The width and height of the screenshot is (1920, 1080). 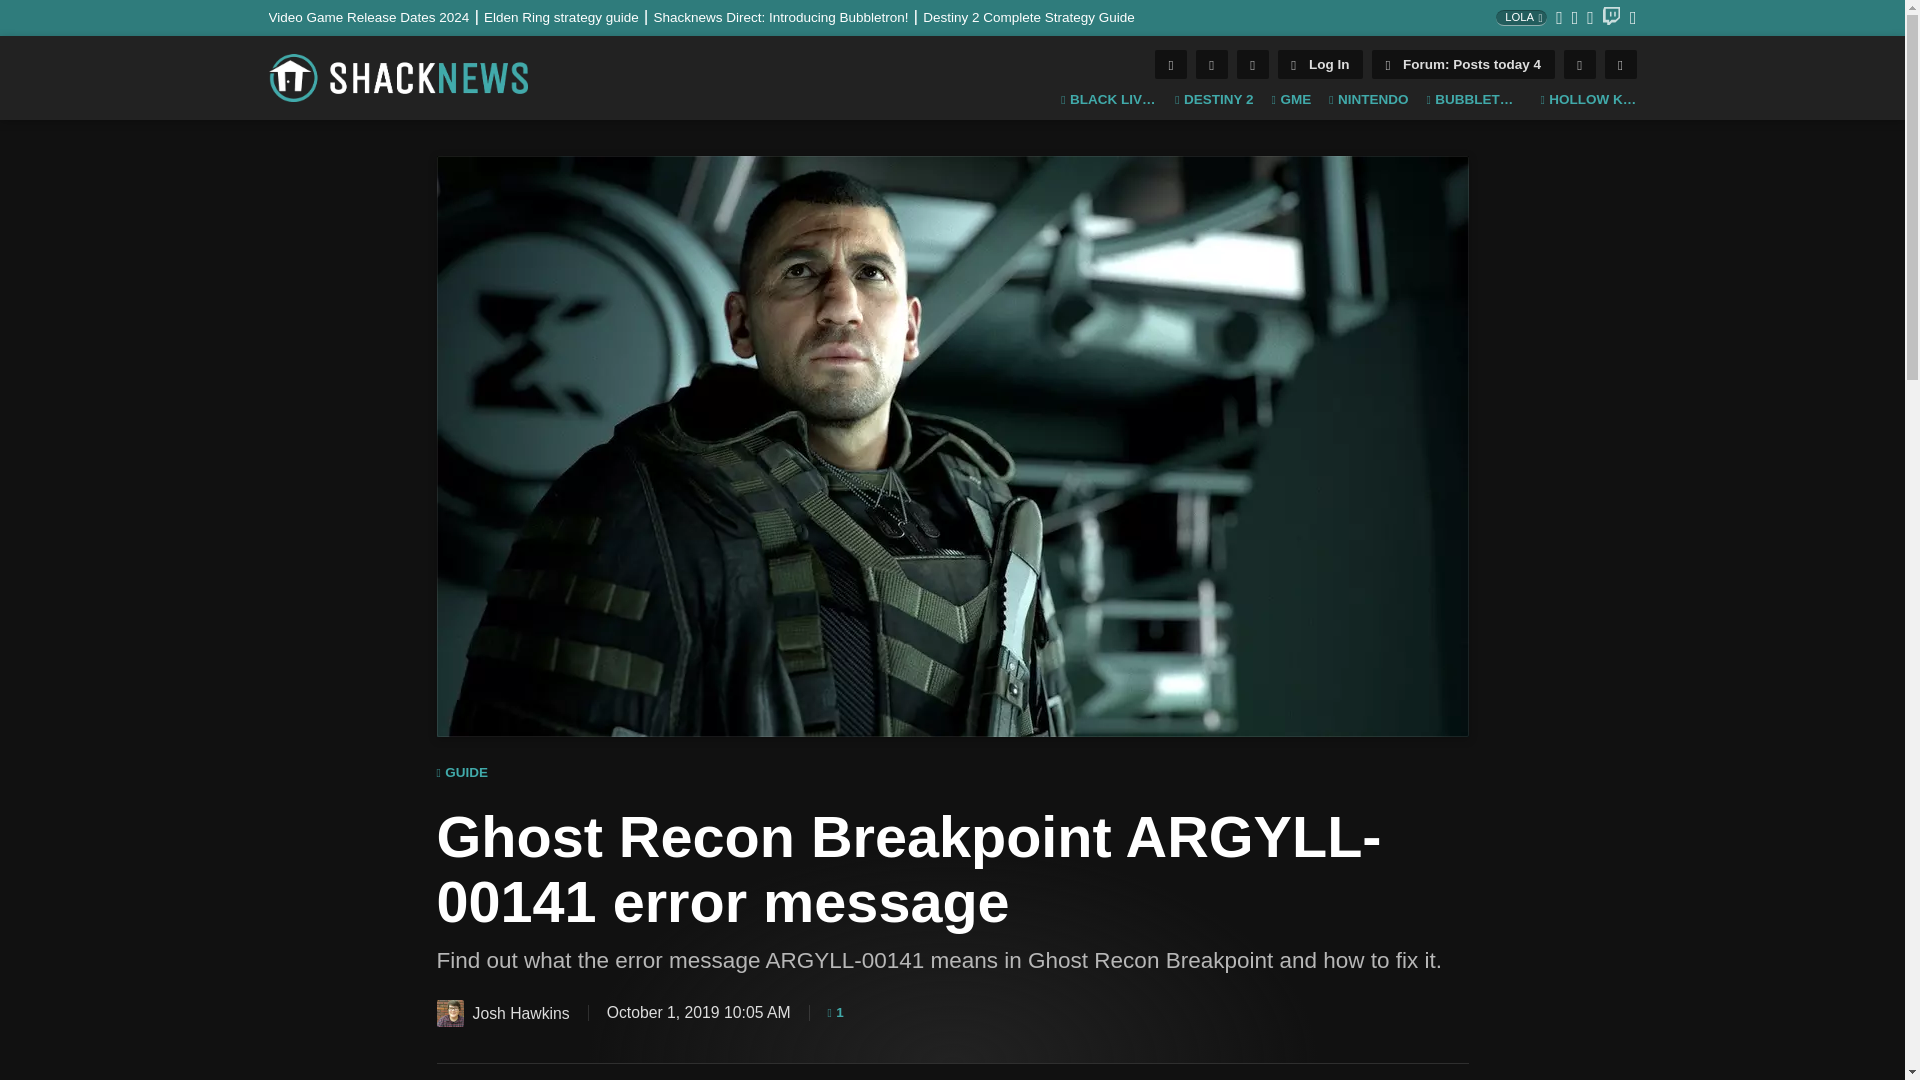 What do you see at coordinates (376, 16) in the screenshot?
I see `Video Game Release Dates 2024` at bounding box center [376, 16].